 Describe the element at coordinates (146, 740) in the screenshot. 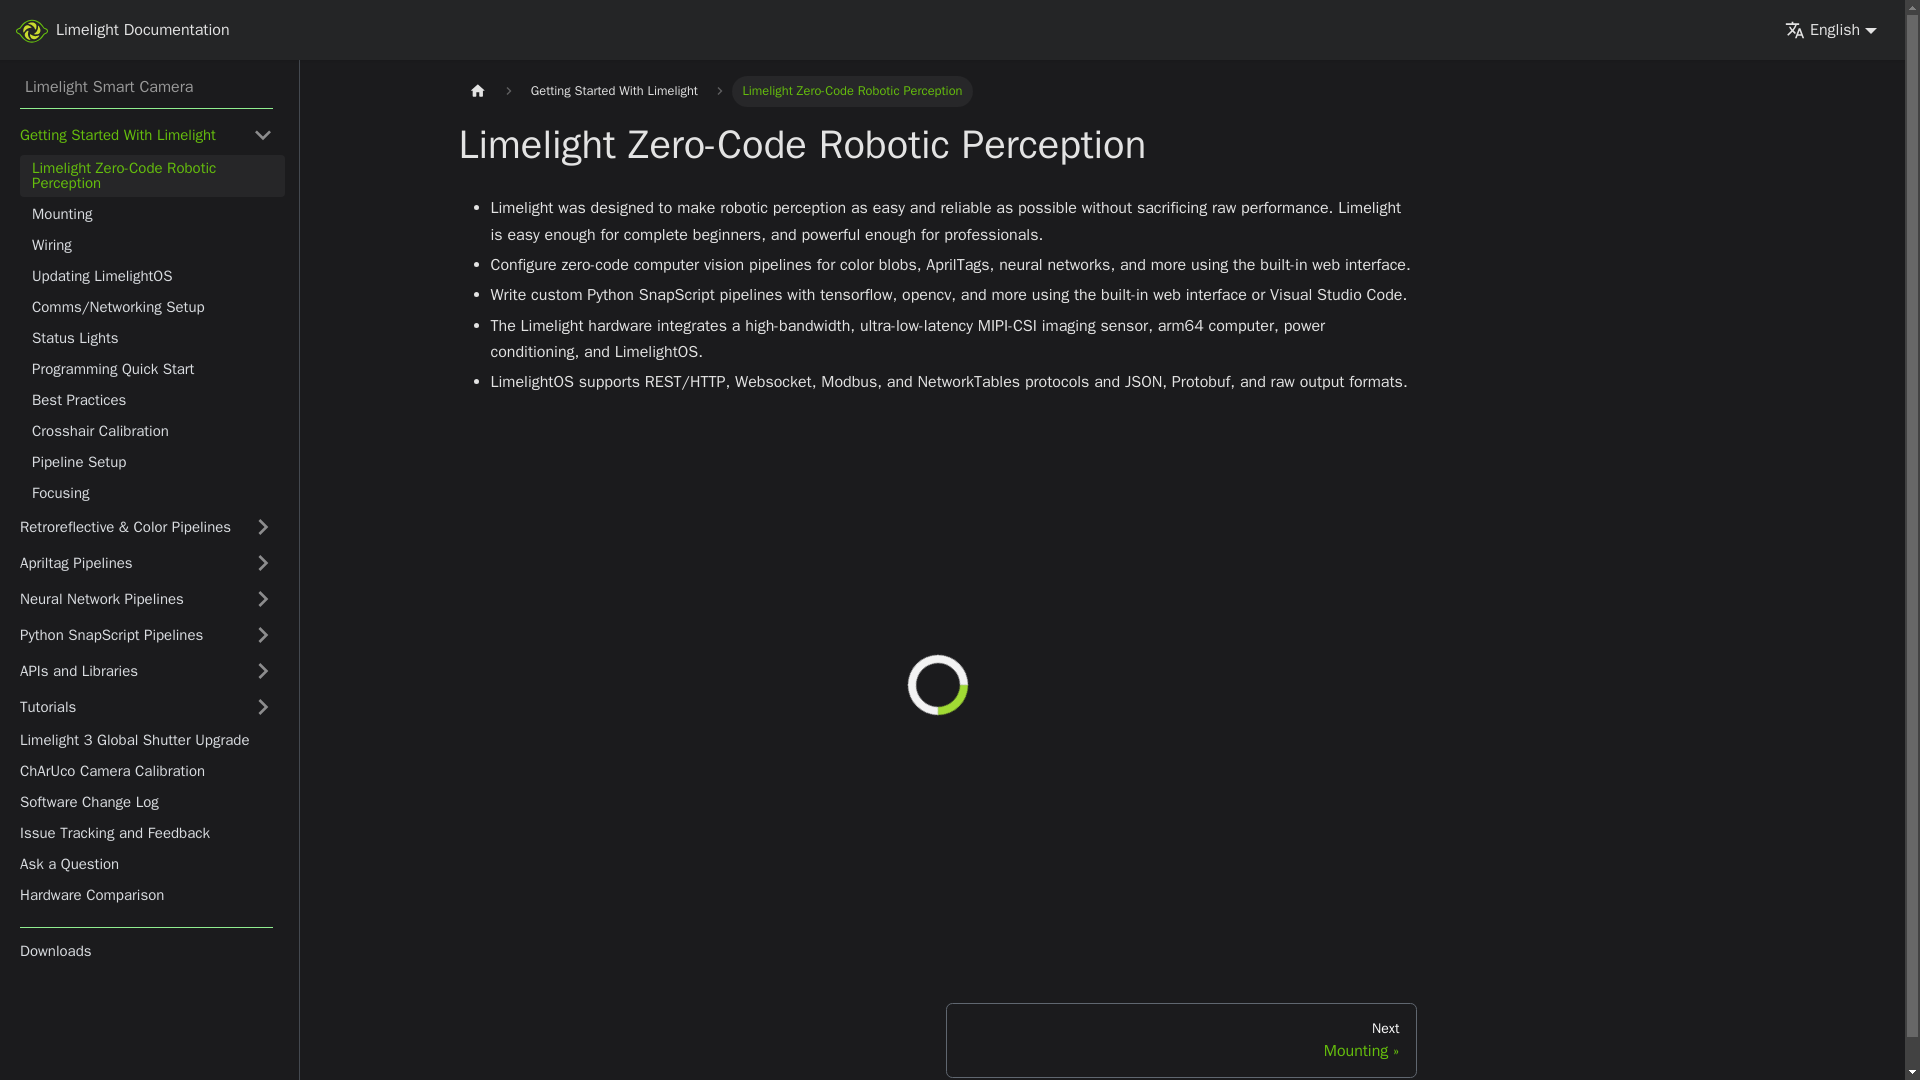

I see `Limelight 3 Global Shutter Upgrade` at that location.